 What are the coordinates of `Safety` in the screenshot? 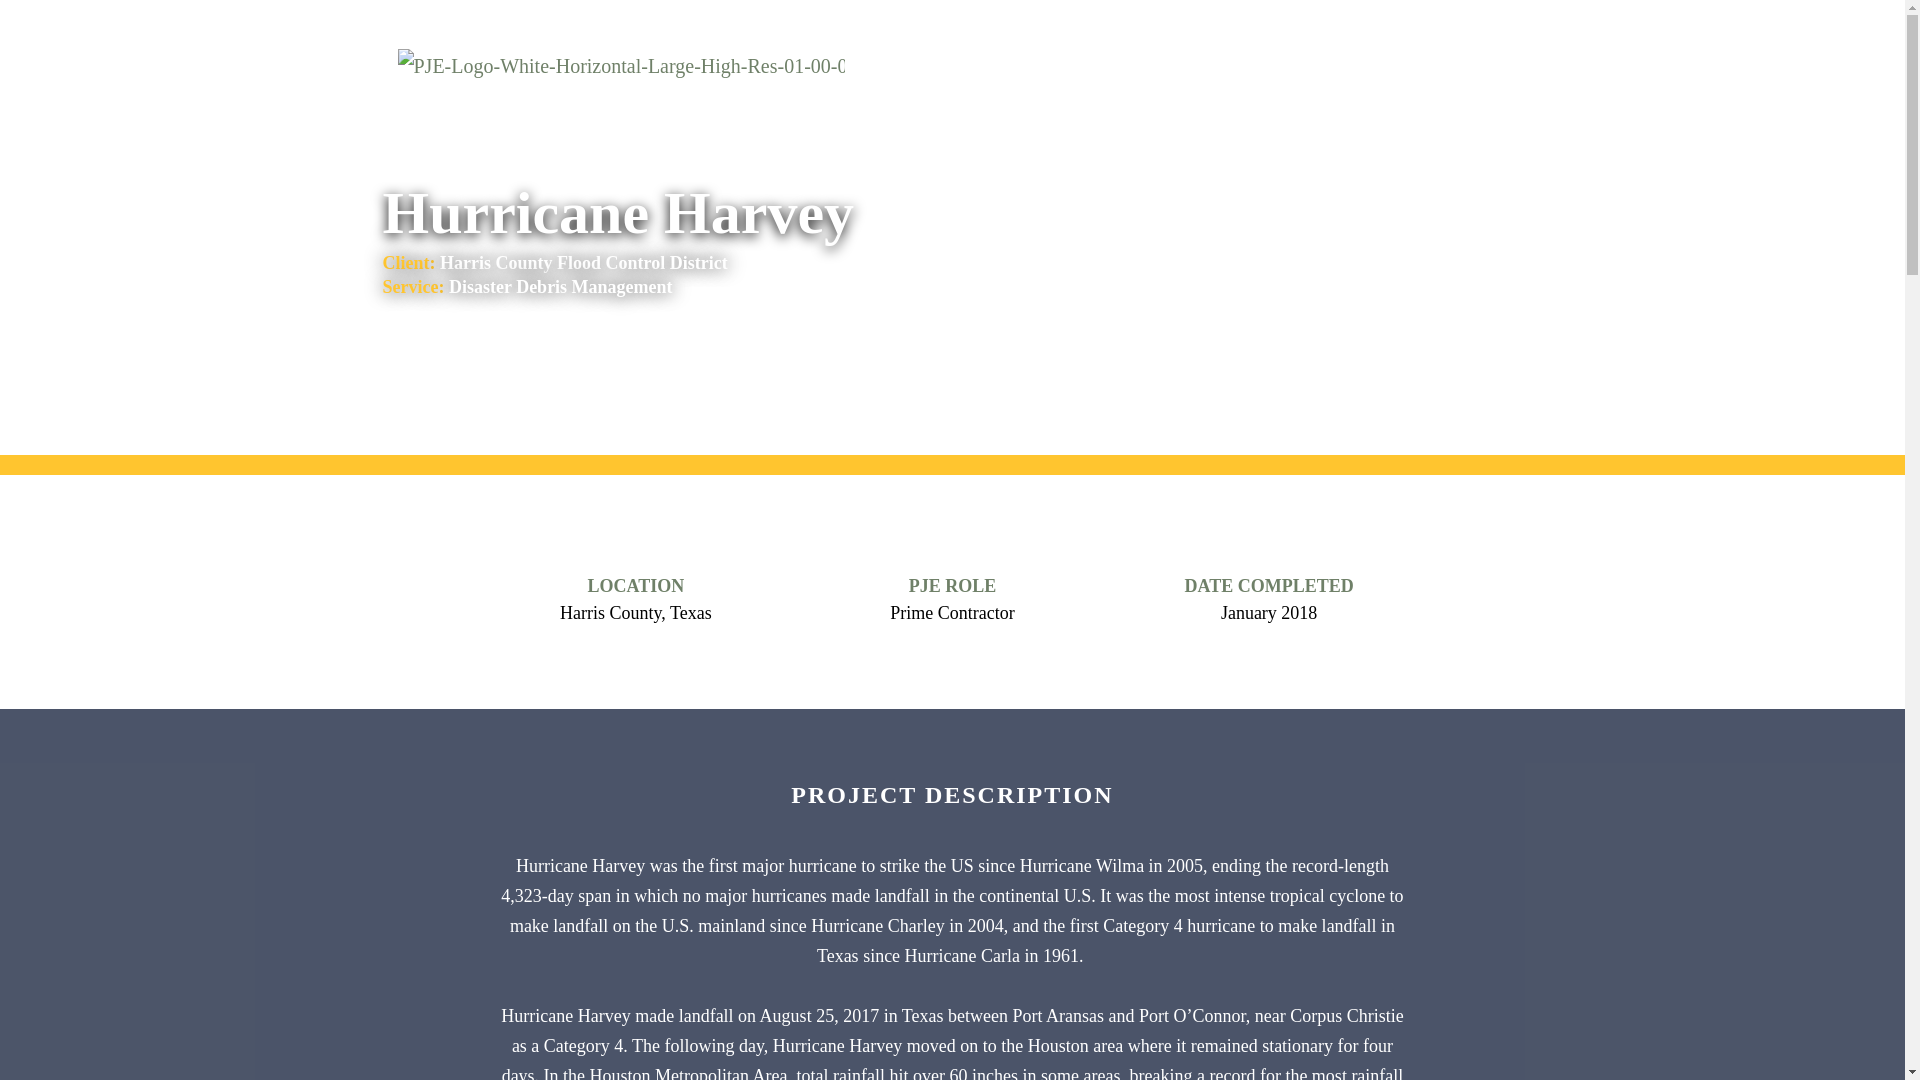 It's located at (1194, 47).